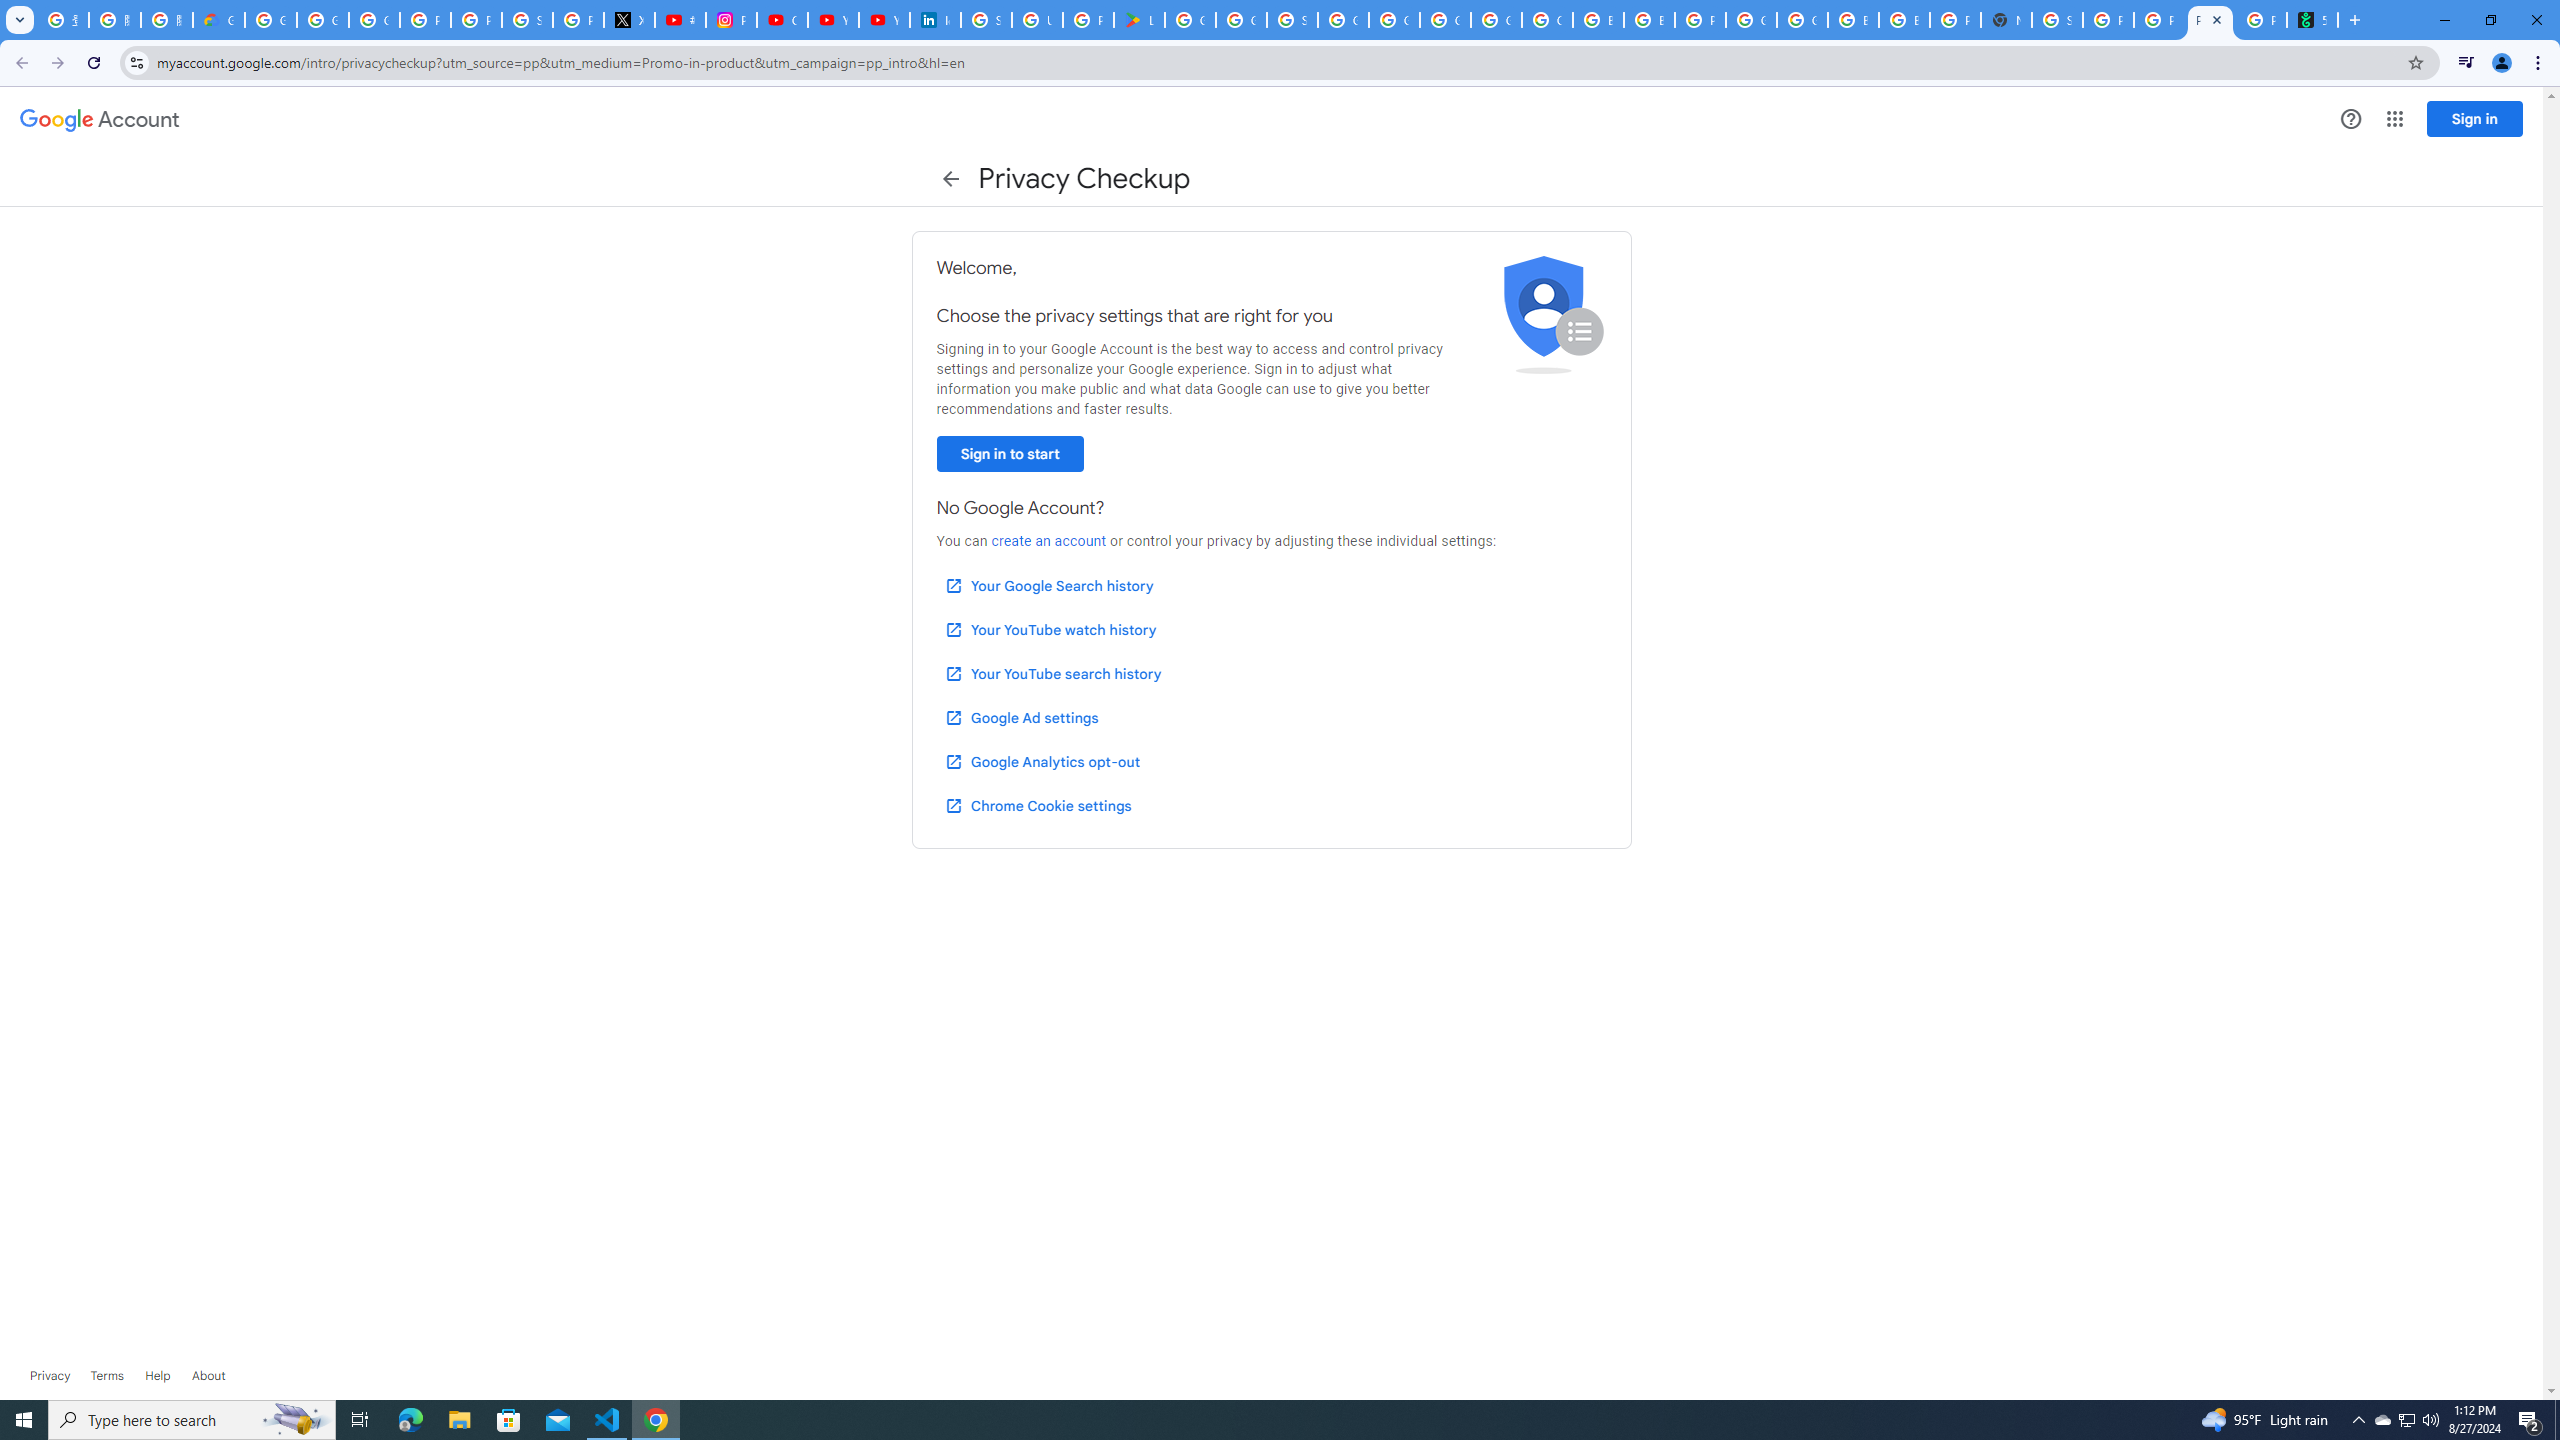 Image resolution: width=2560 pixels, height=1440 pixels. What do you see at coordinates (2351, 118) in the screenshot?
I see `Help` at bounding box center [2351, 118].